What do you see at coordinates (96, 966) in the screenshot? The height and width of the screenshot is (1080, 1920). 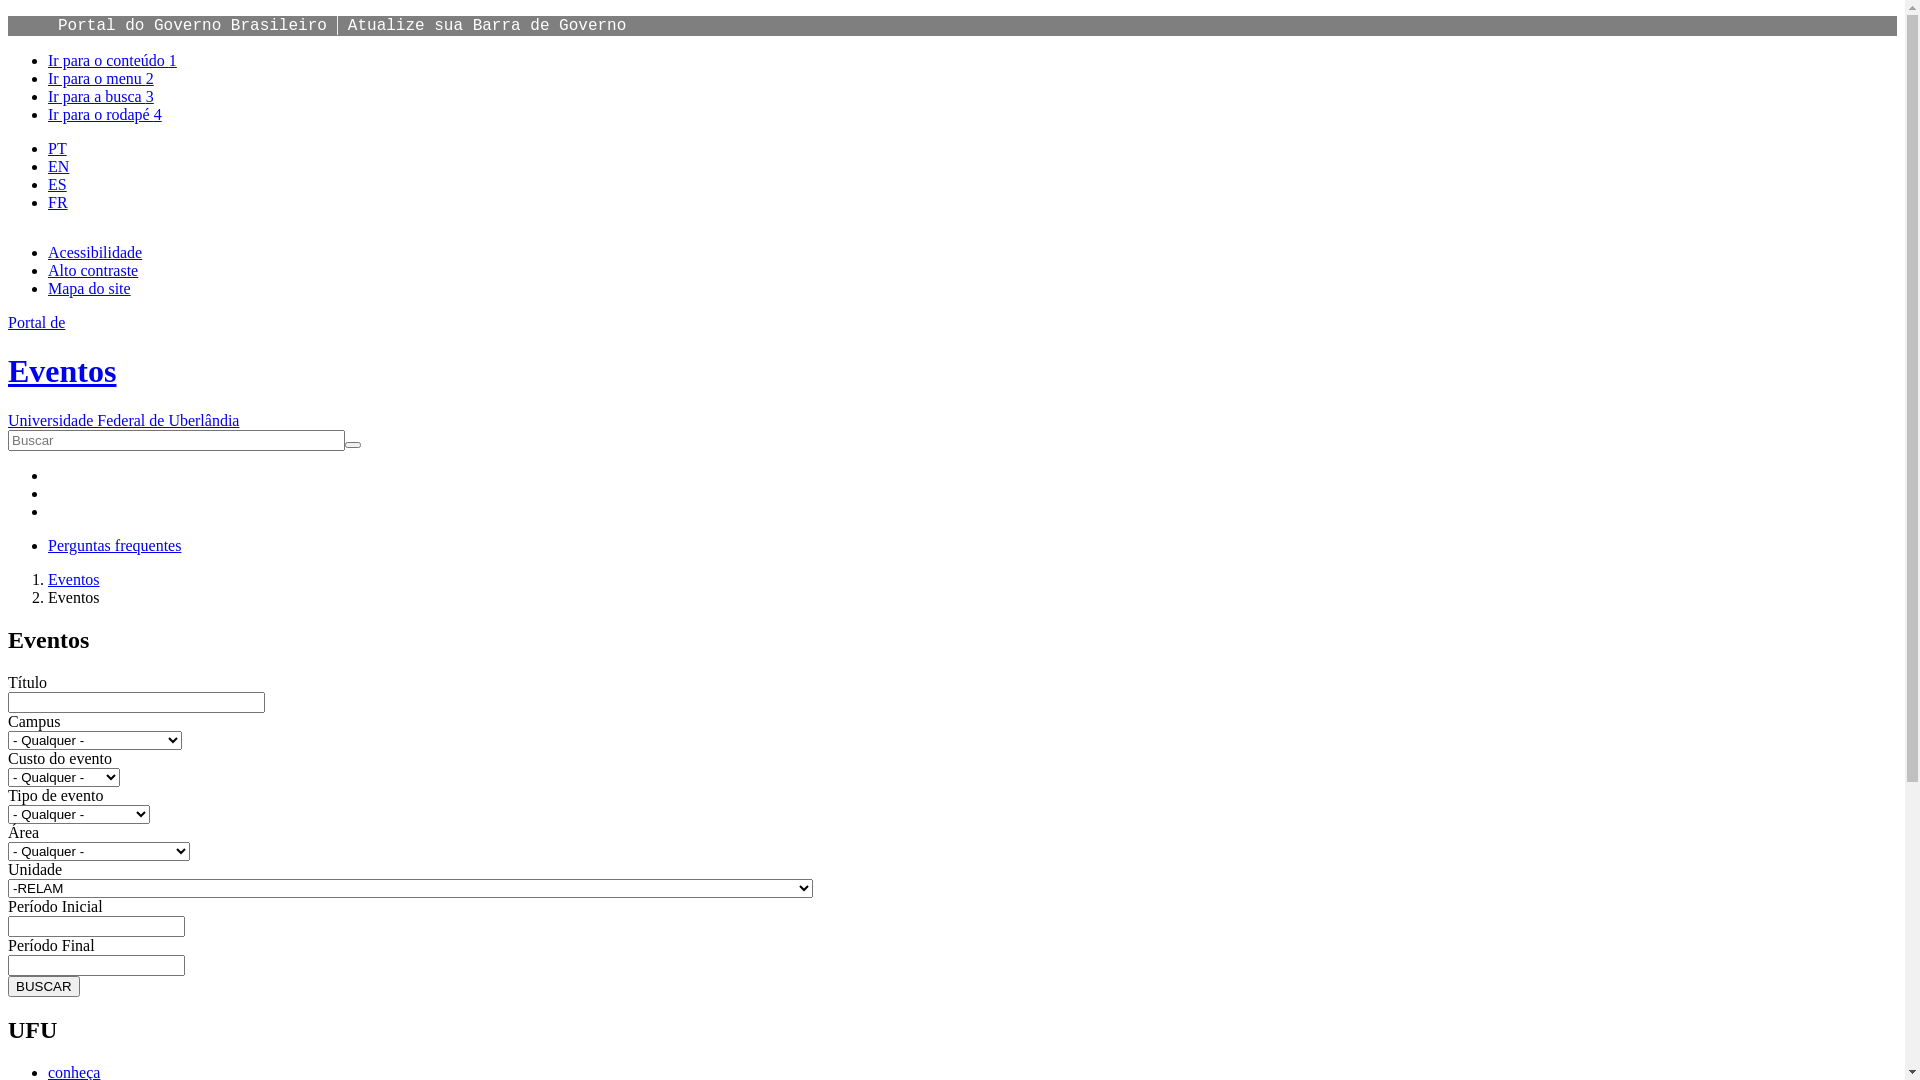 I see ` Ex: 25/11/2023` at bounding box center [96, 966].